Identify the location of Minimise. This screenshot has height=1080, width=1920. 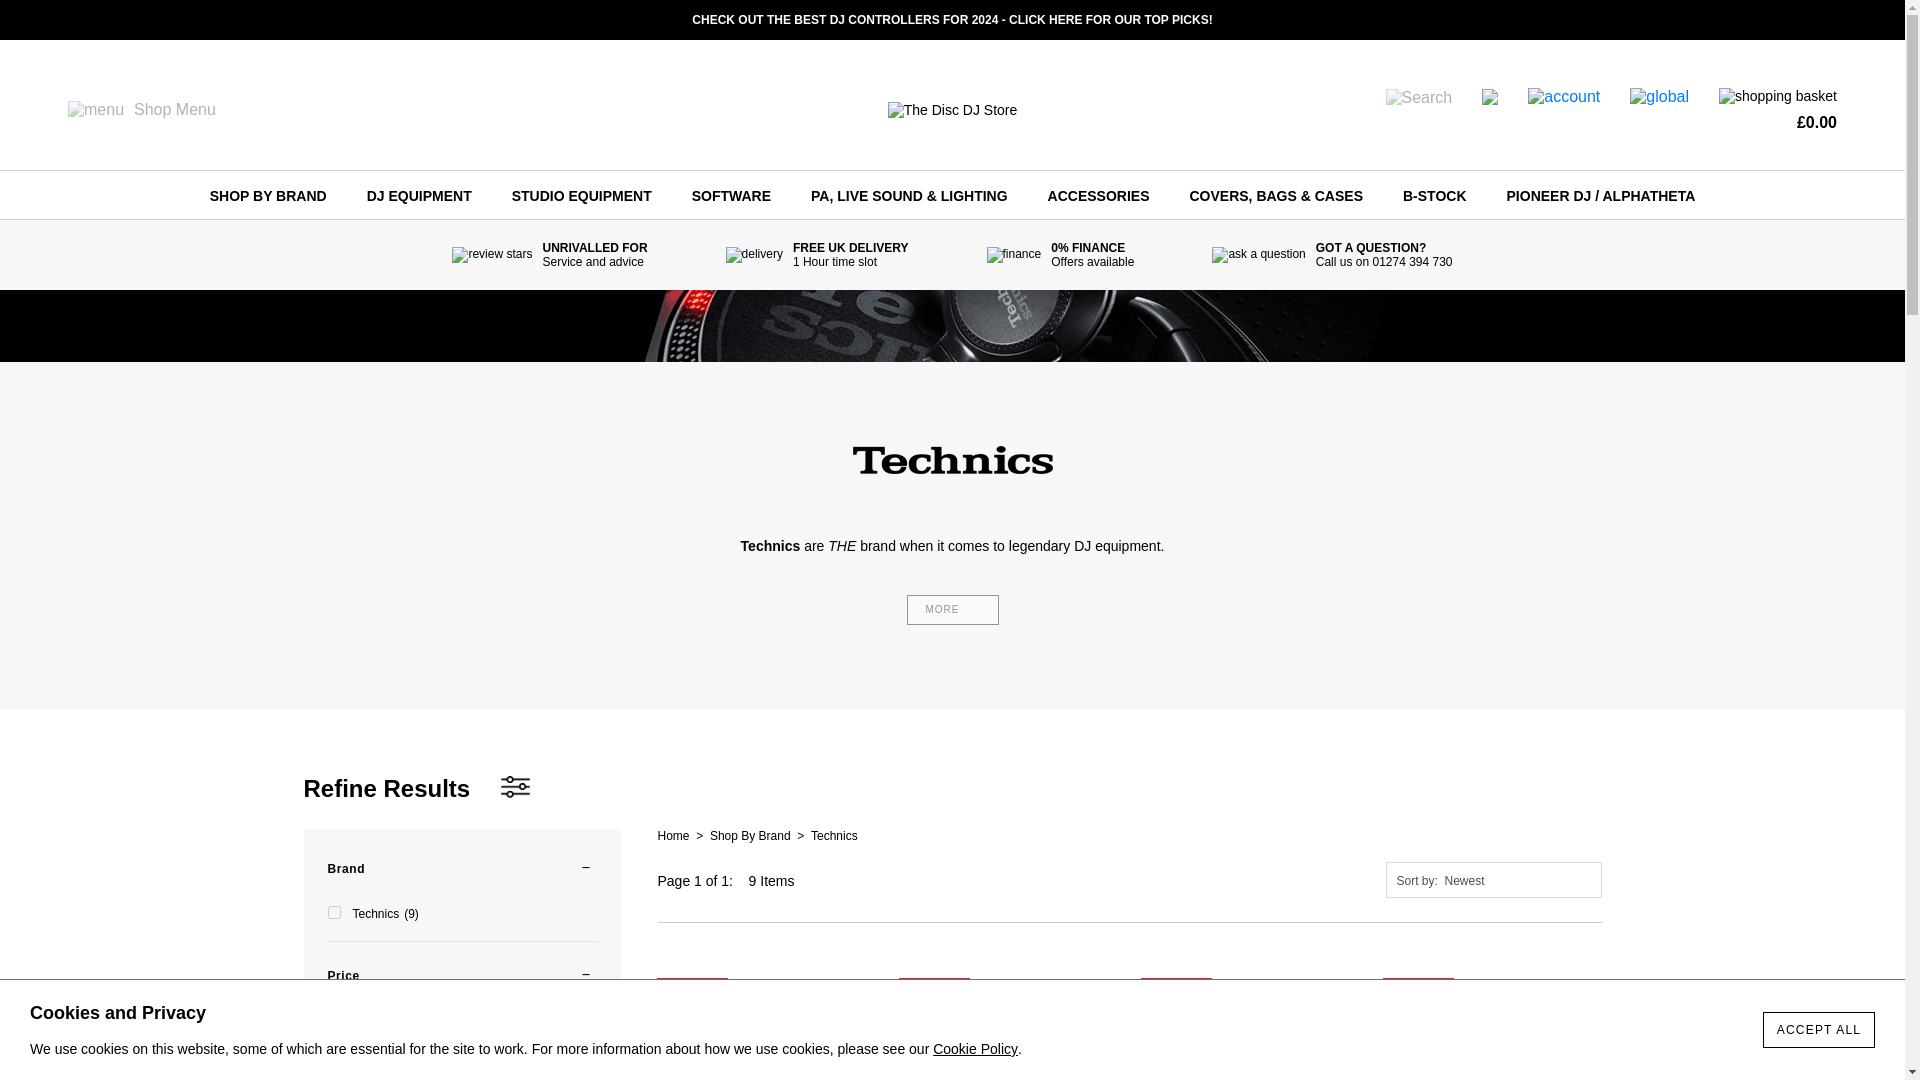
(456, 976).